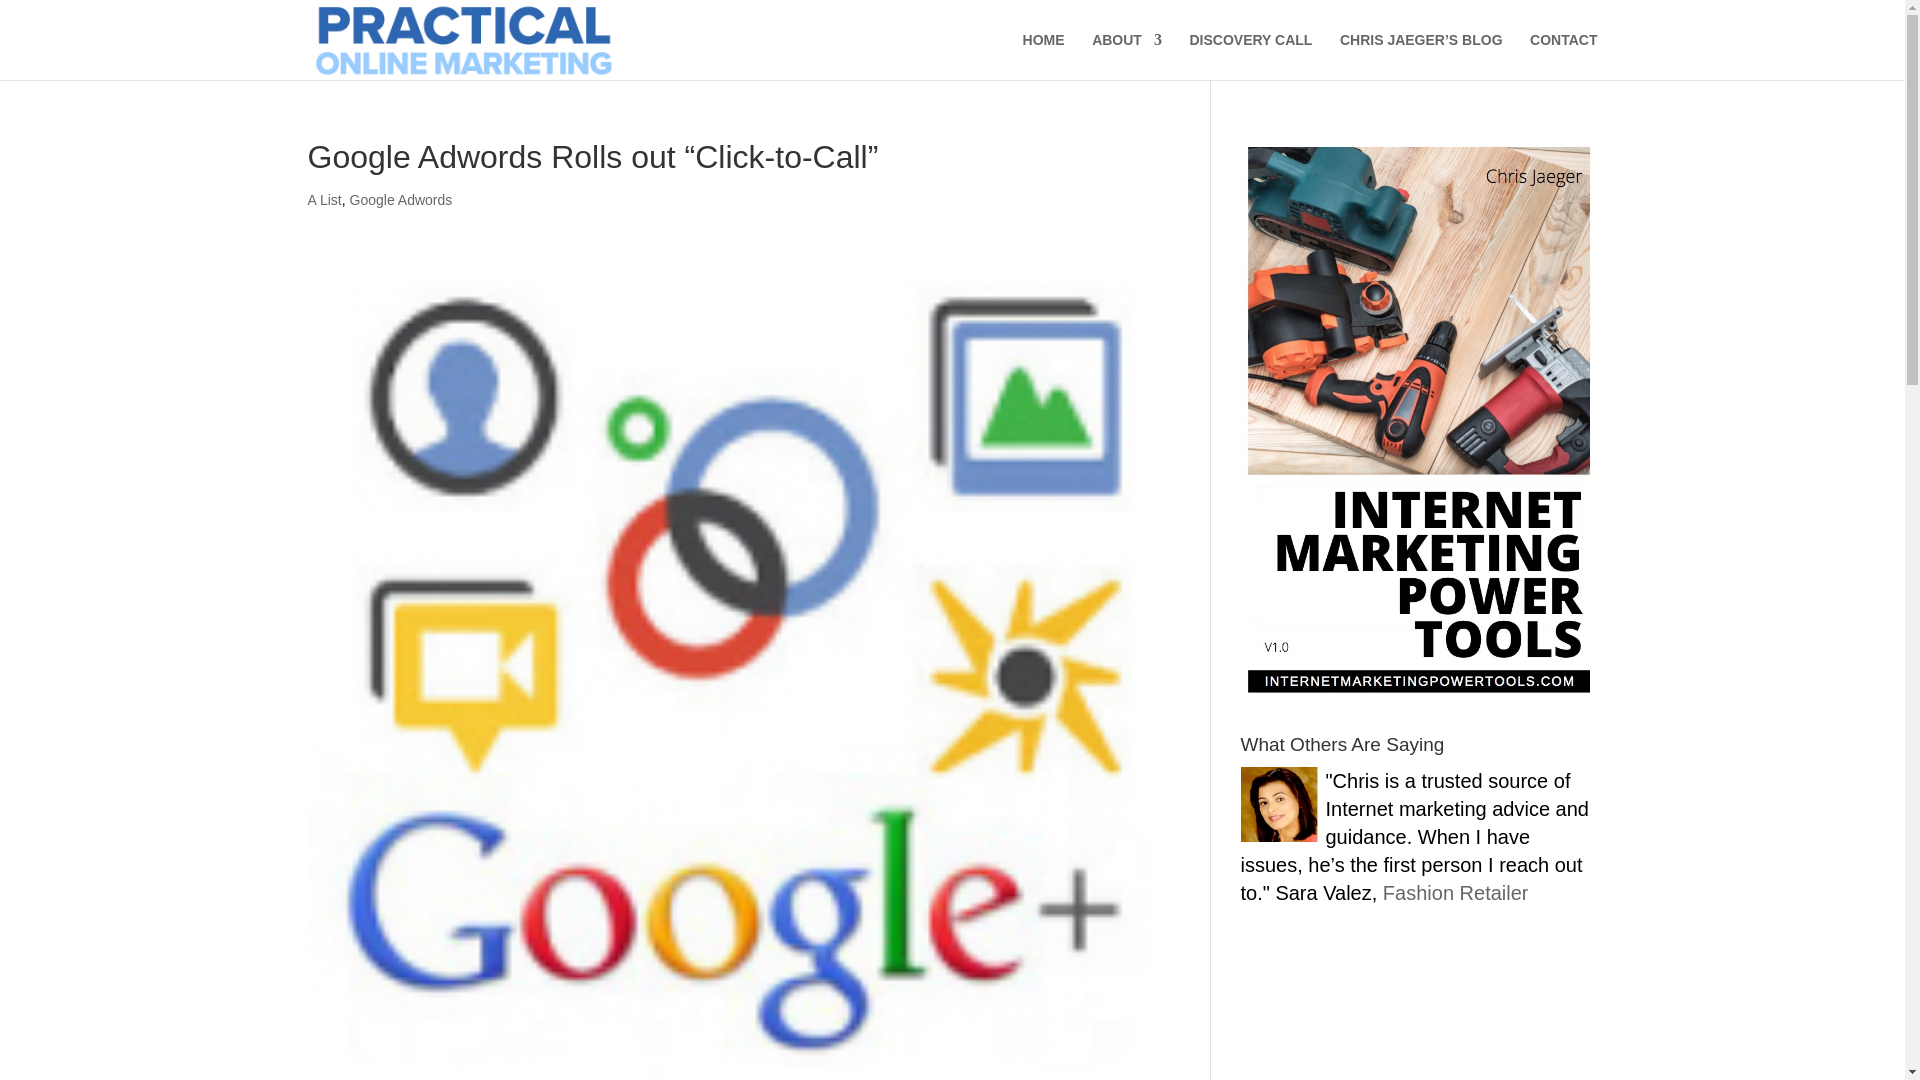 The height and width of the screenshot is (1080, 1920). What do you see at coordinates (1564, 56) in the screenshot?
I see `CONTACT` at bounding box center [1564, 56].